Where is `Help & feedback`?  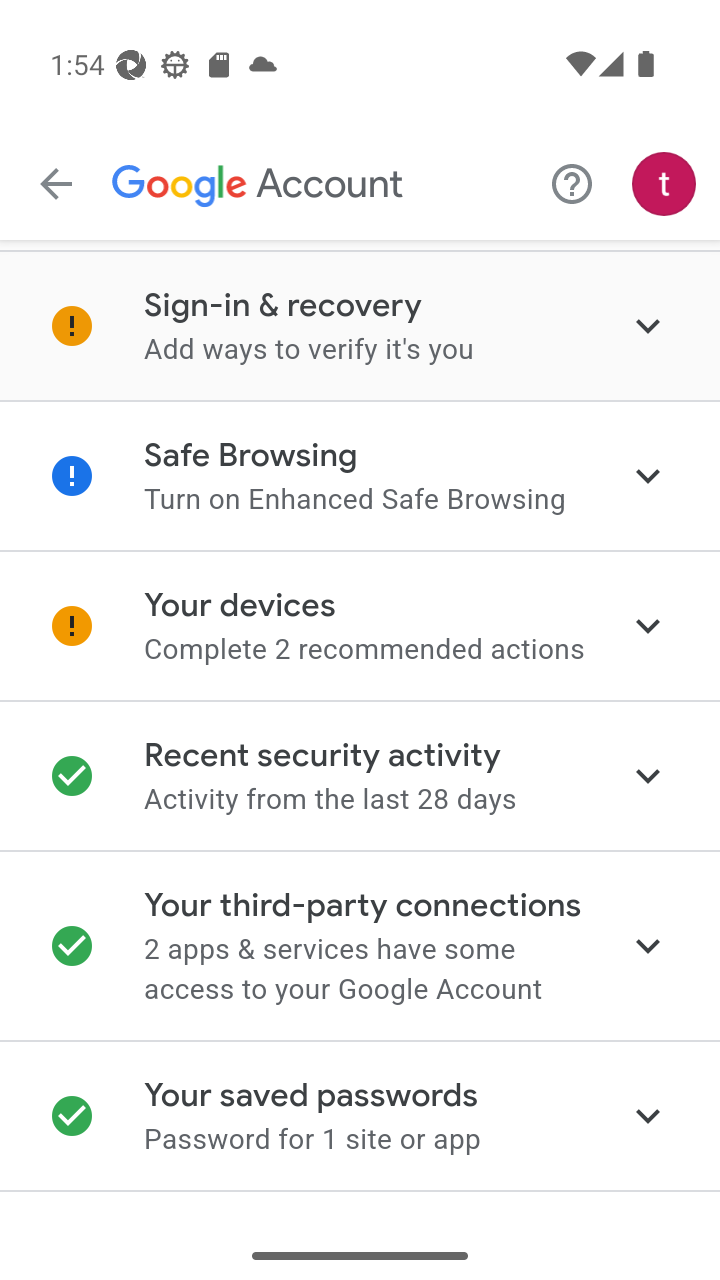
Help & feedback is located at coordinates (572, 183).